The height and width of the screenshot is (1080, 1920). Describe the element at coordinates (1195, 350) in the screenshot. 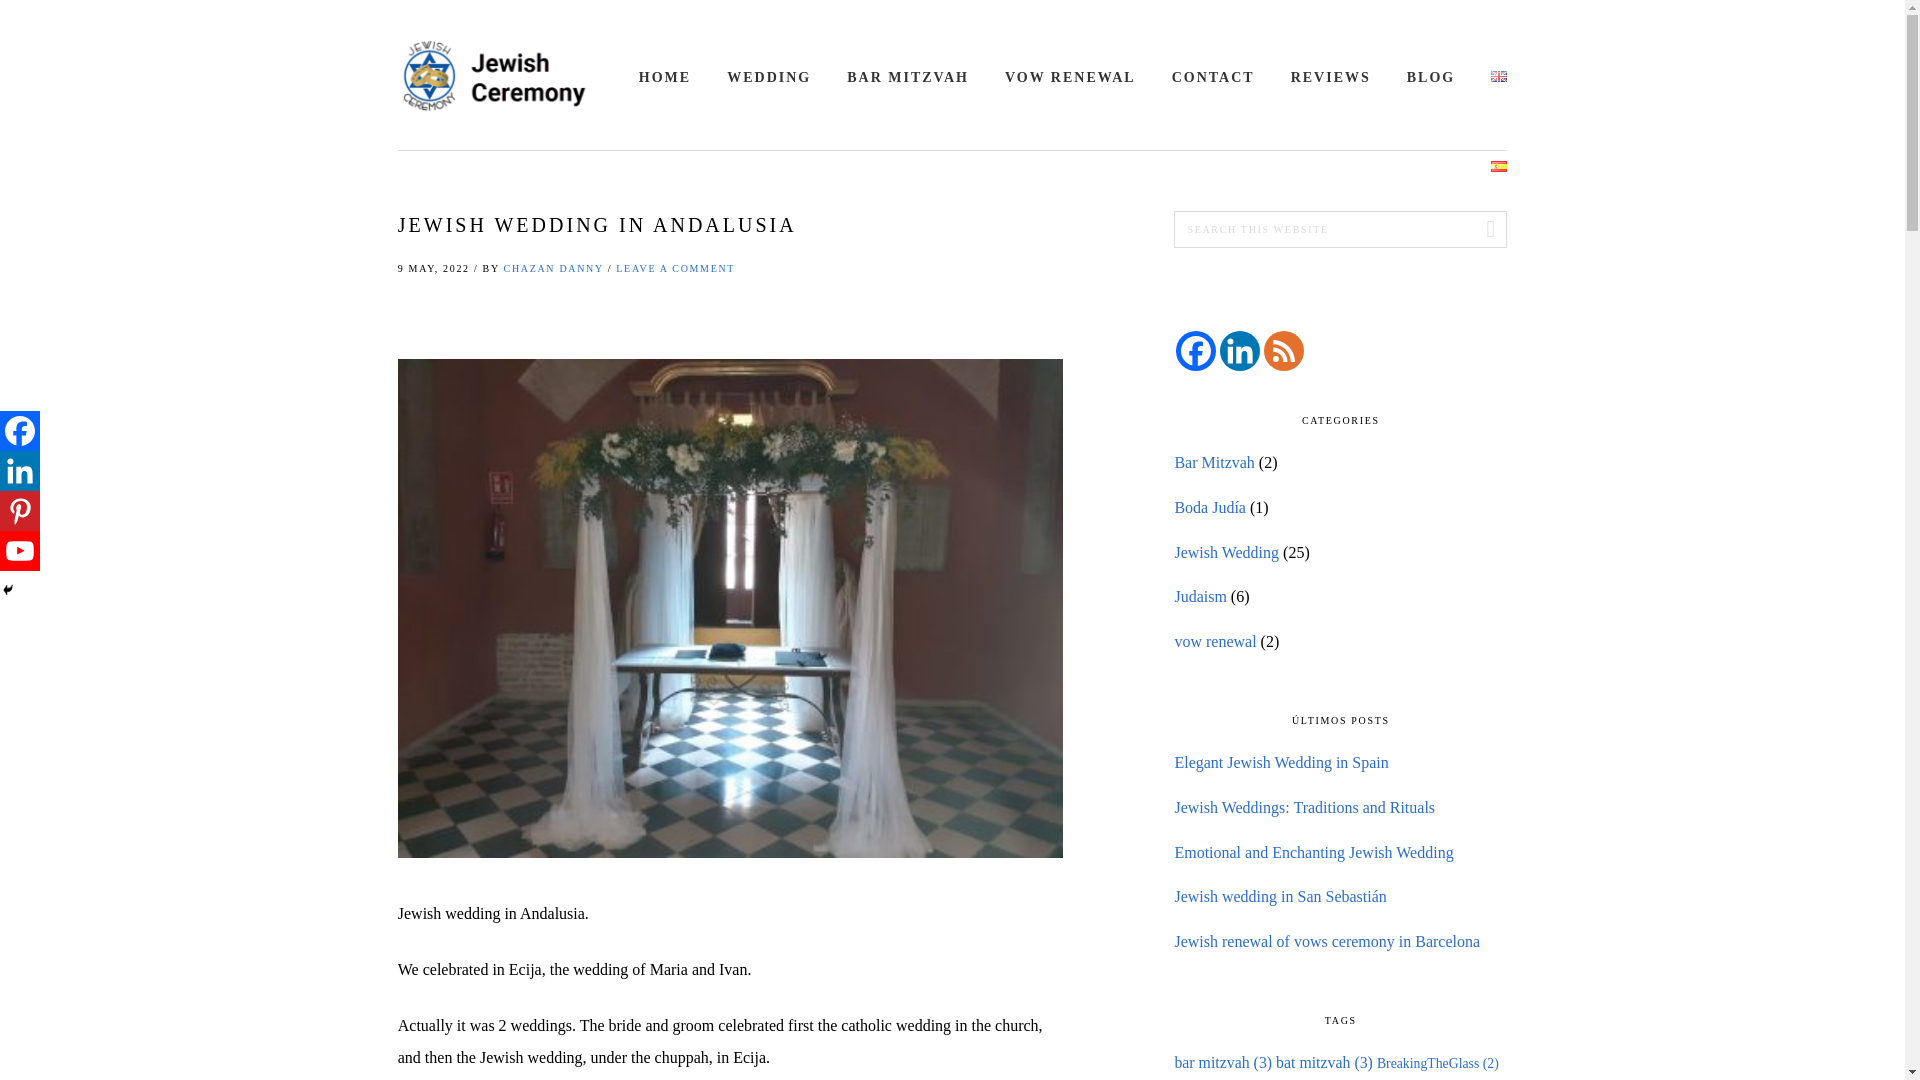

I see `Facebook` at that location.